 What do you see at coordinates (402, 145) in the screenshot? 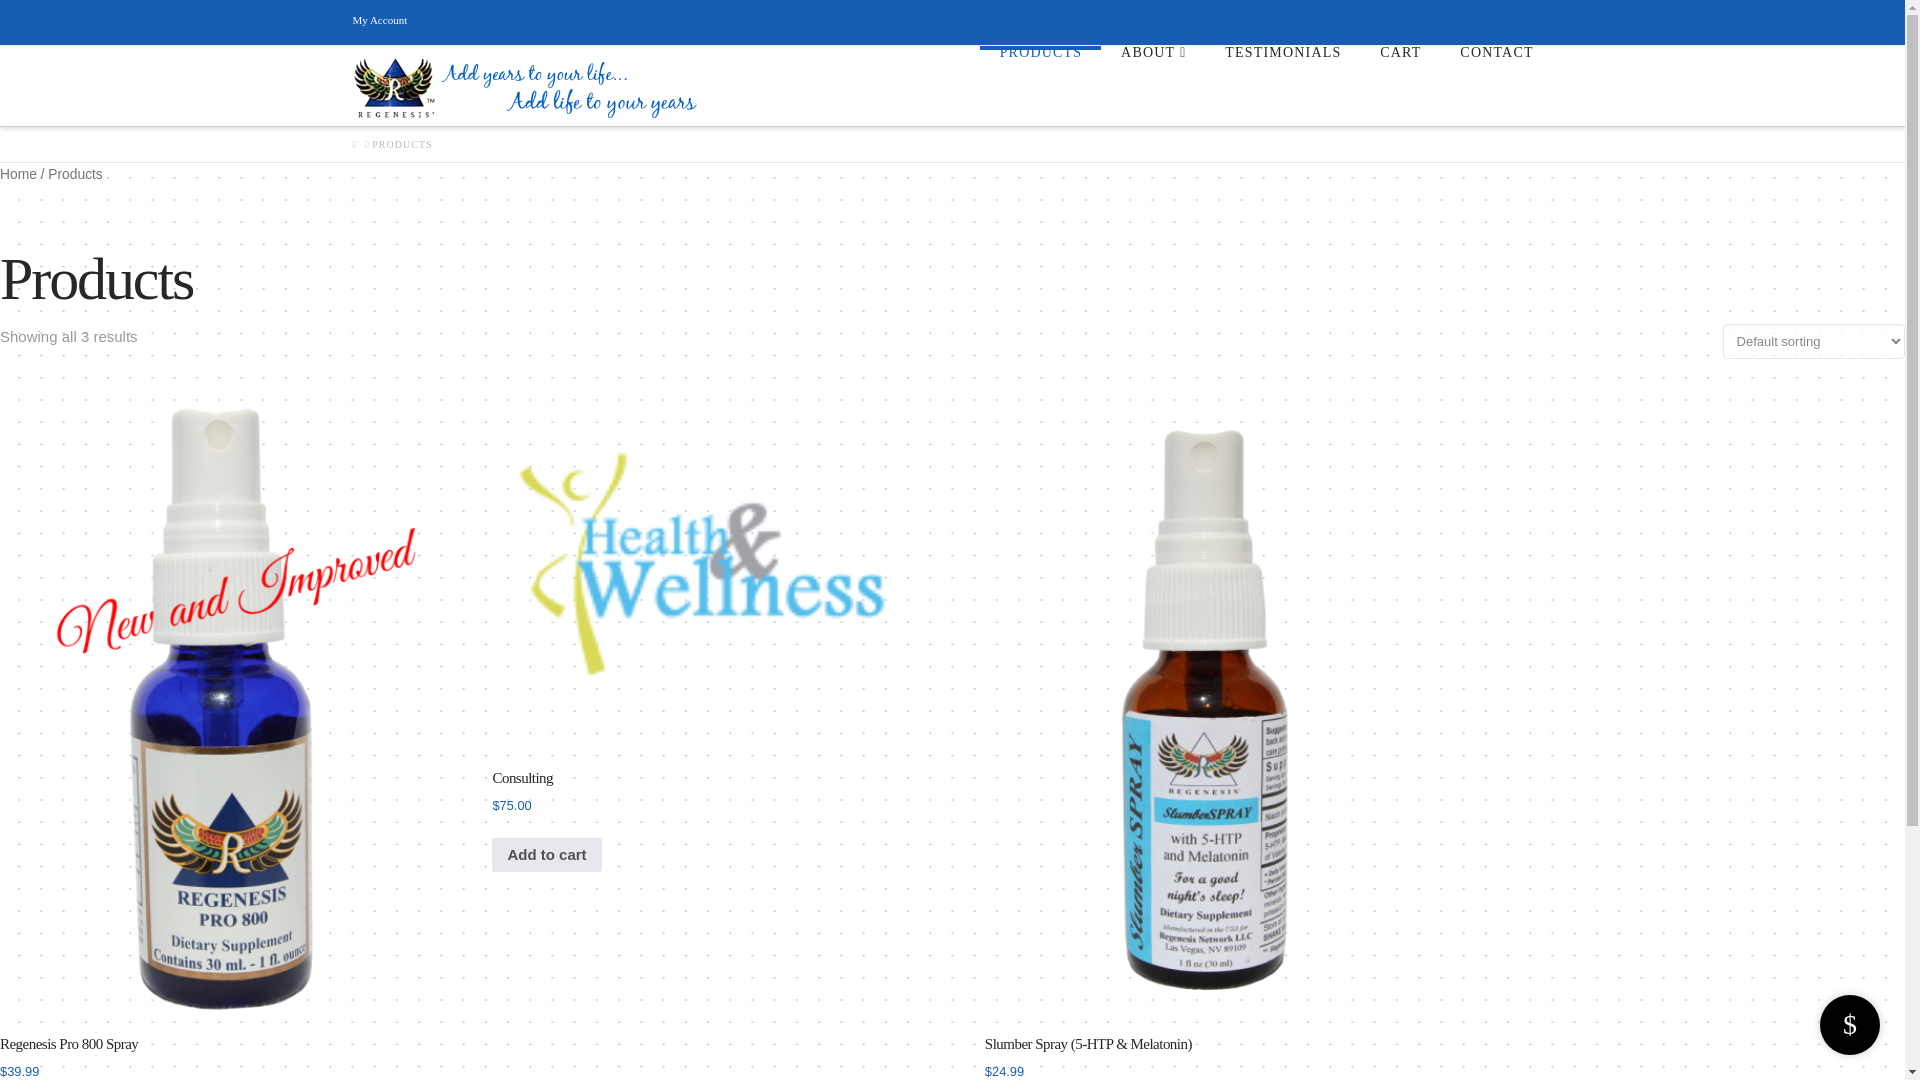
I see `PRODUCTS` at bounding box center [402, 145].